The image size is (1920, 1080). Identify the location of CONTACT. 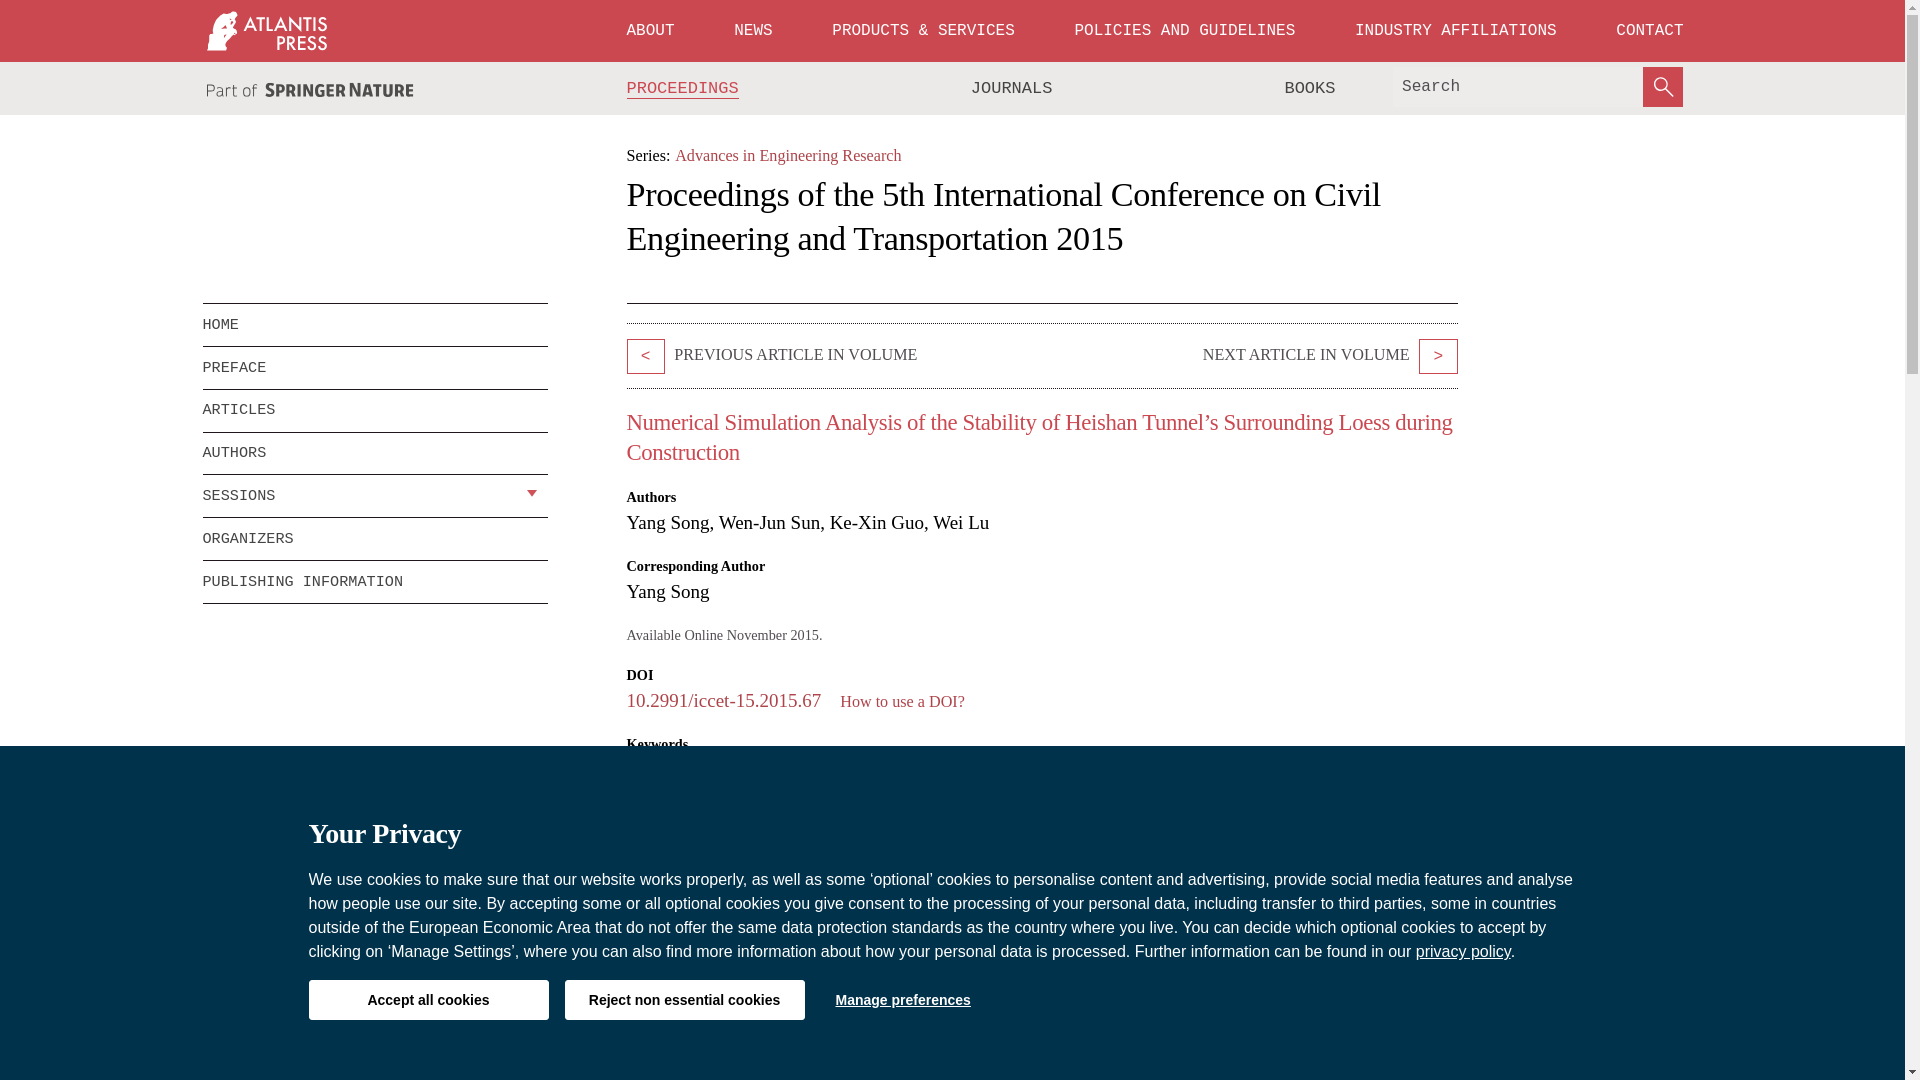
(1649, 30).